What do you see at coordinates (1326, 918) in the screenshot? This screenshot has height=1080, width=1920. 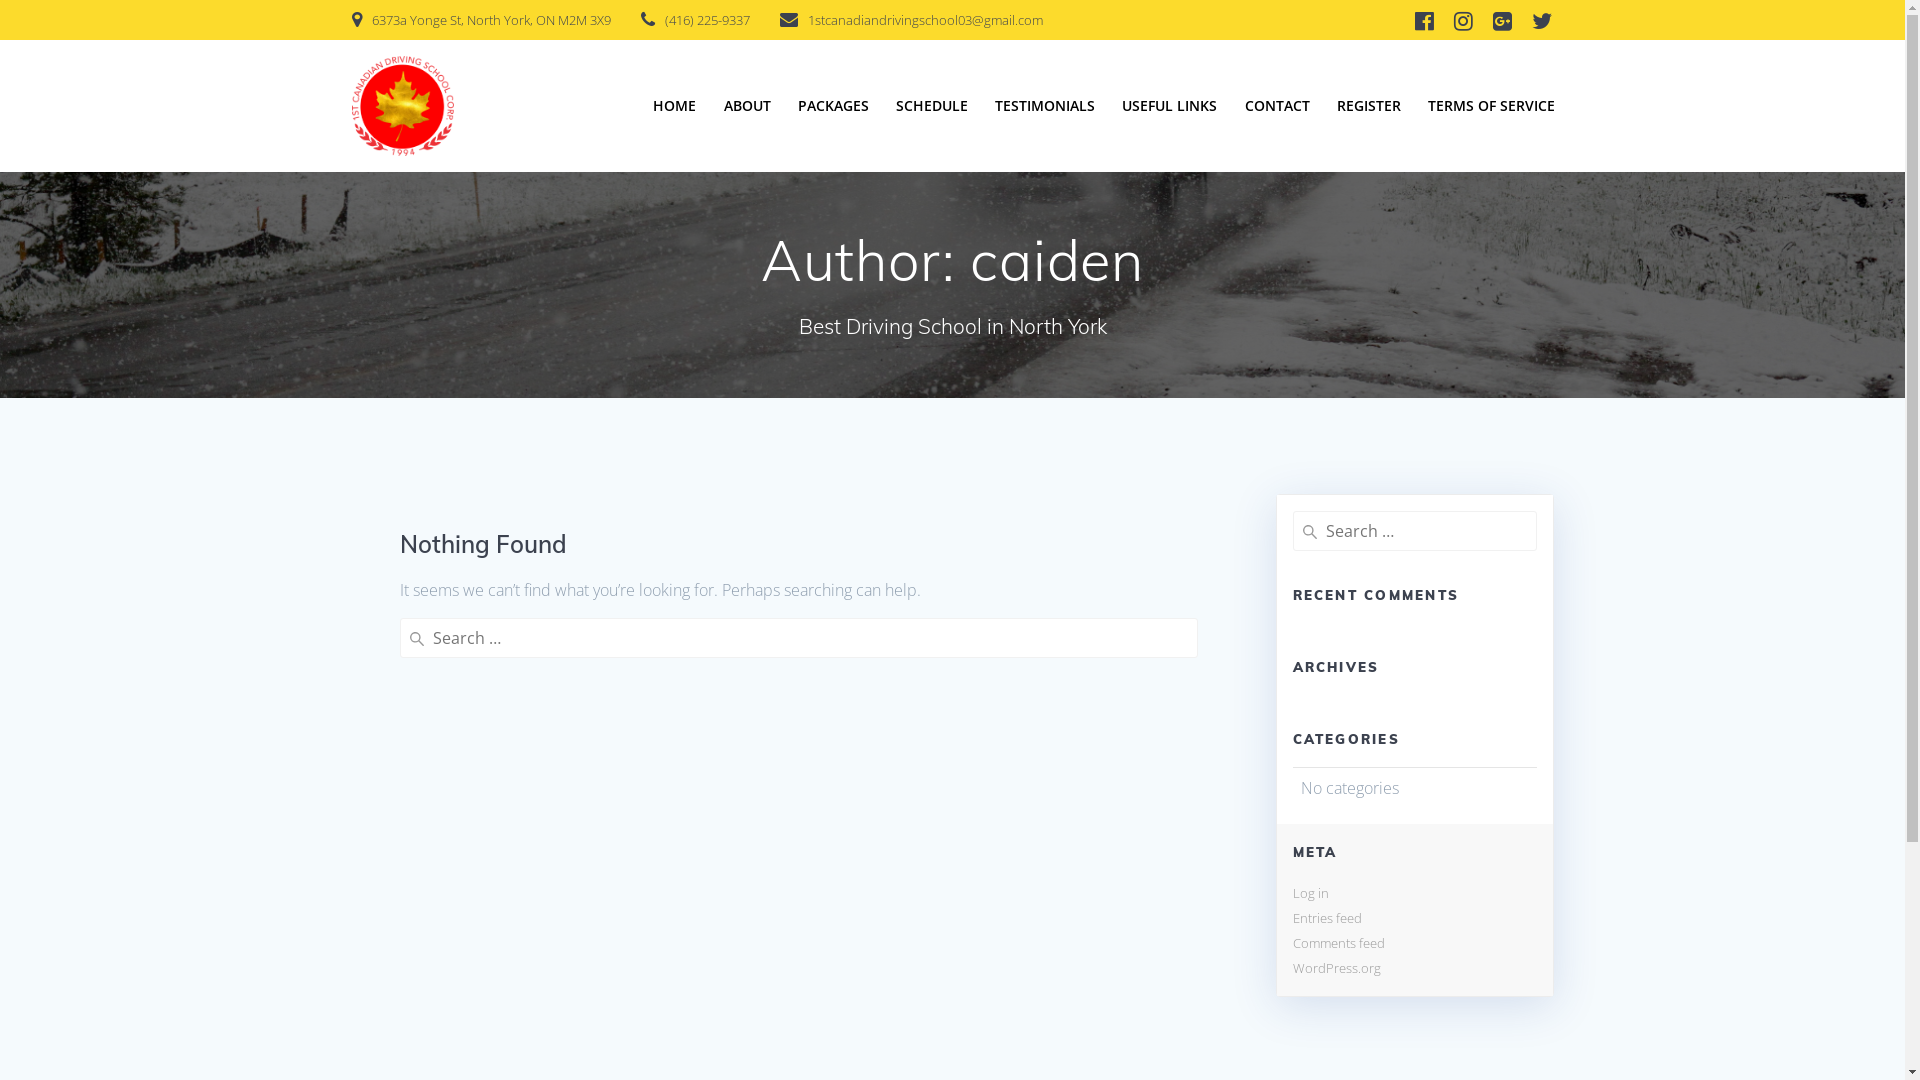 I see `Entries feed` at bounding box center [1326, 918].